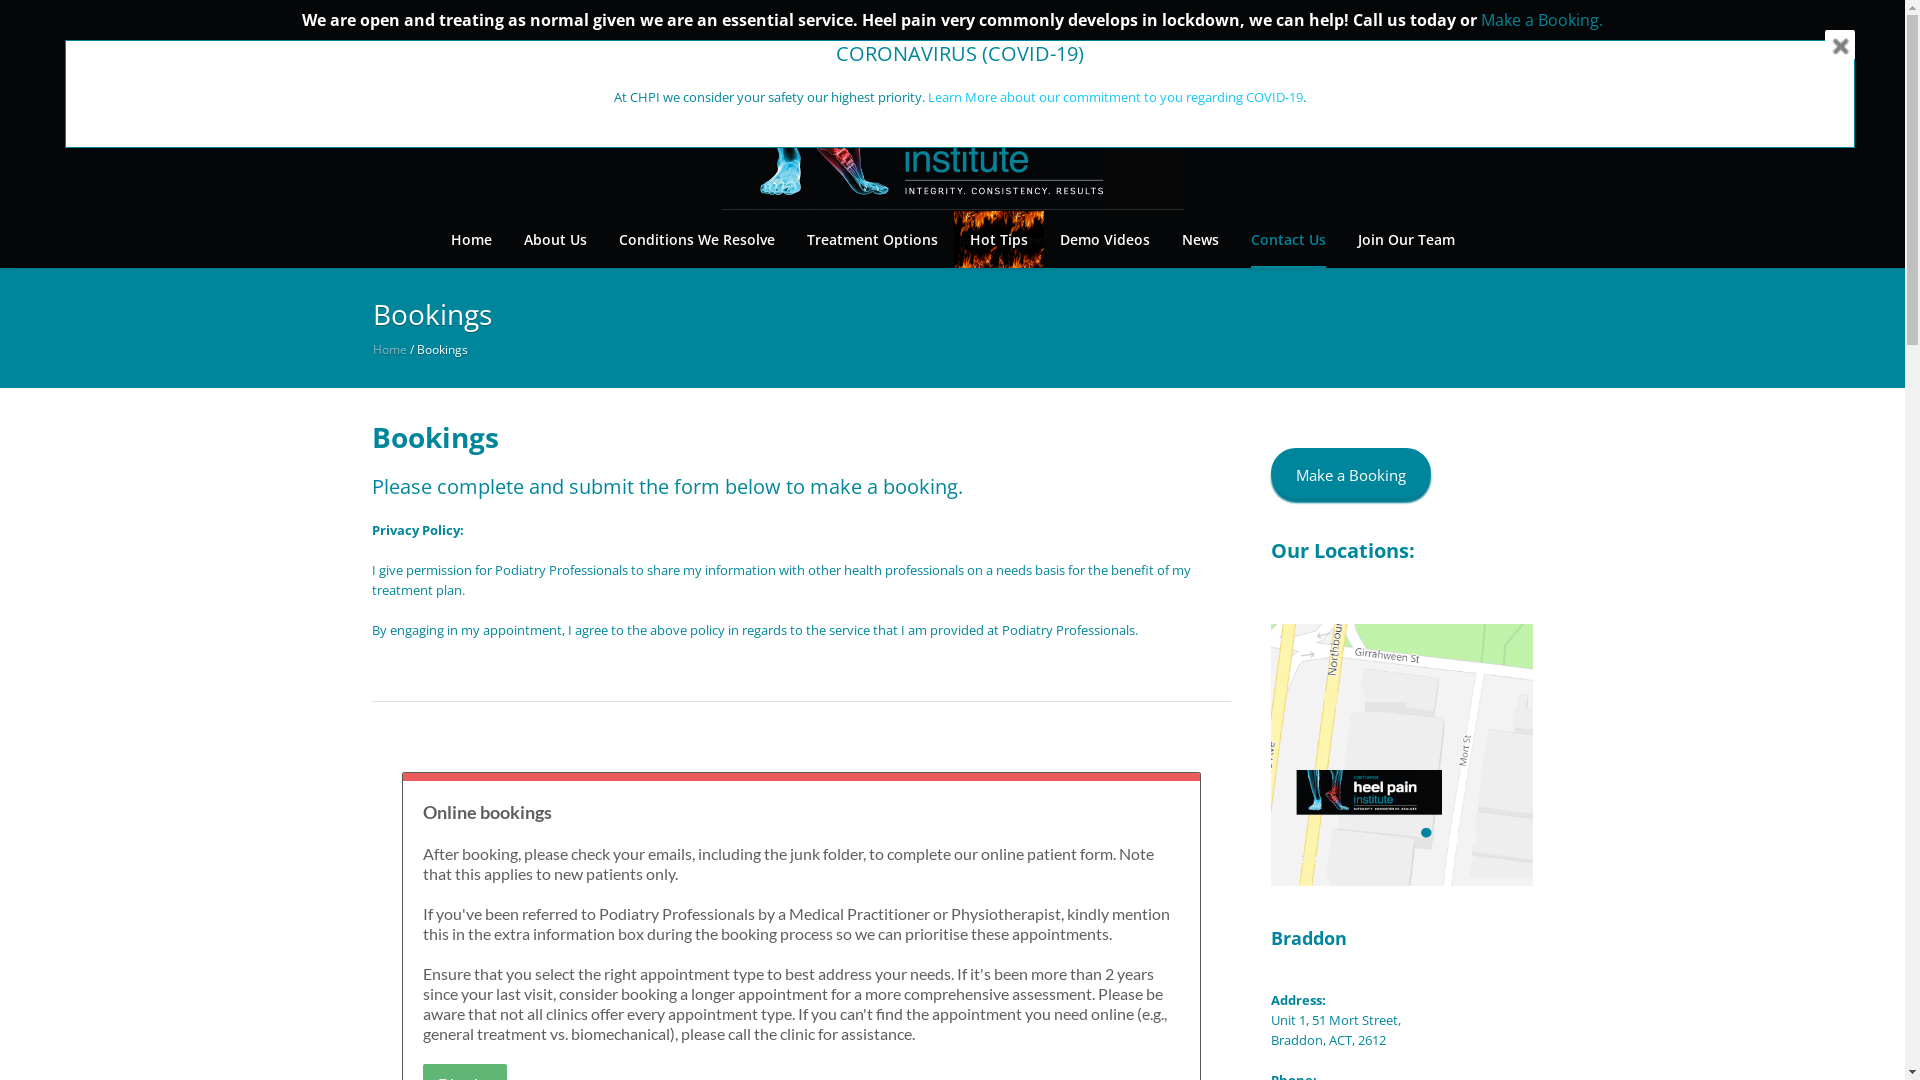 The width and height of the screenshot is (1920, 1080). What do you see at coordinates (470, 240) in the screenshot?
I see `Home` at bounding box center [470, 240].